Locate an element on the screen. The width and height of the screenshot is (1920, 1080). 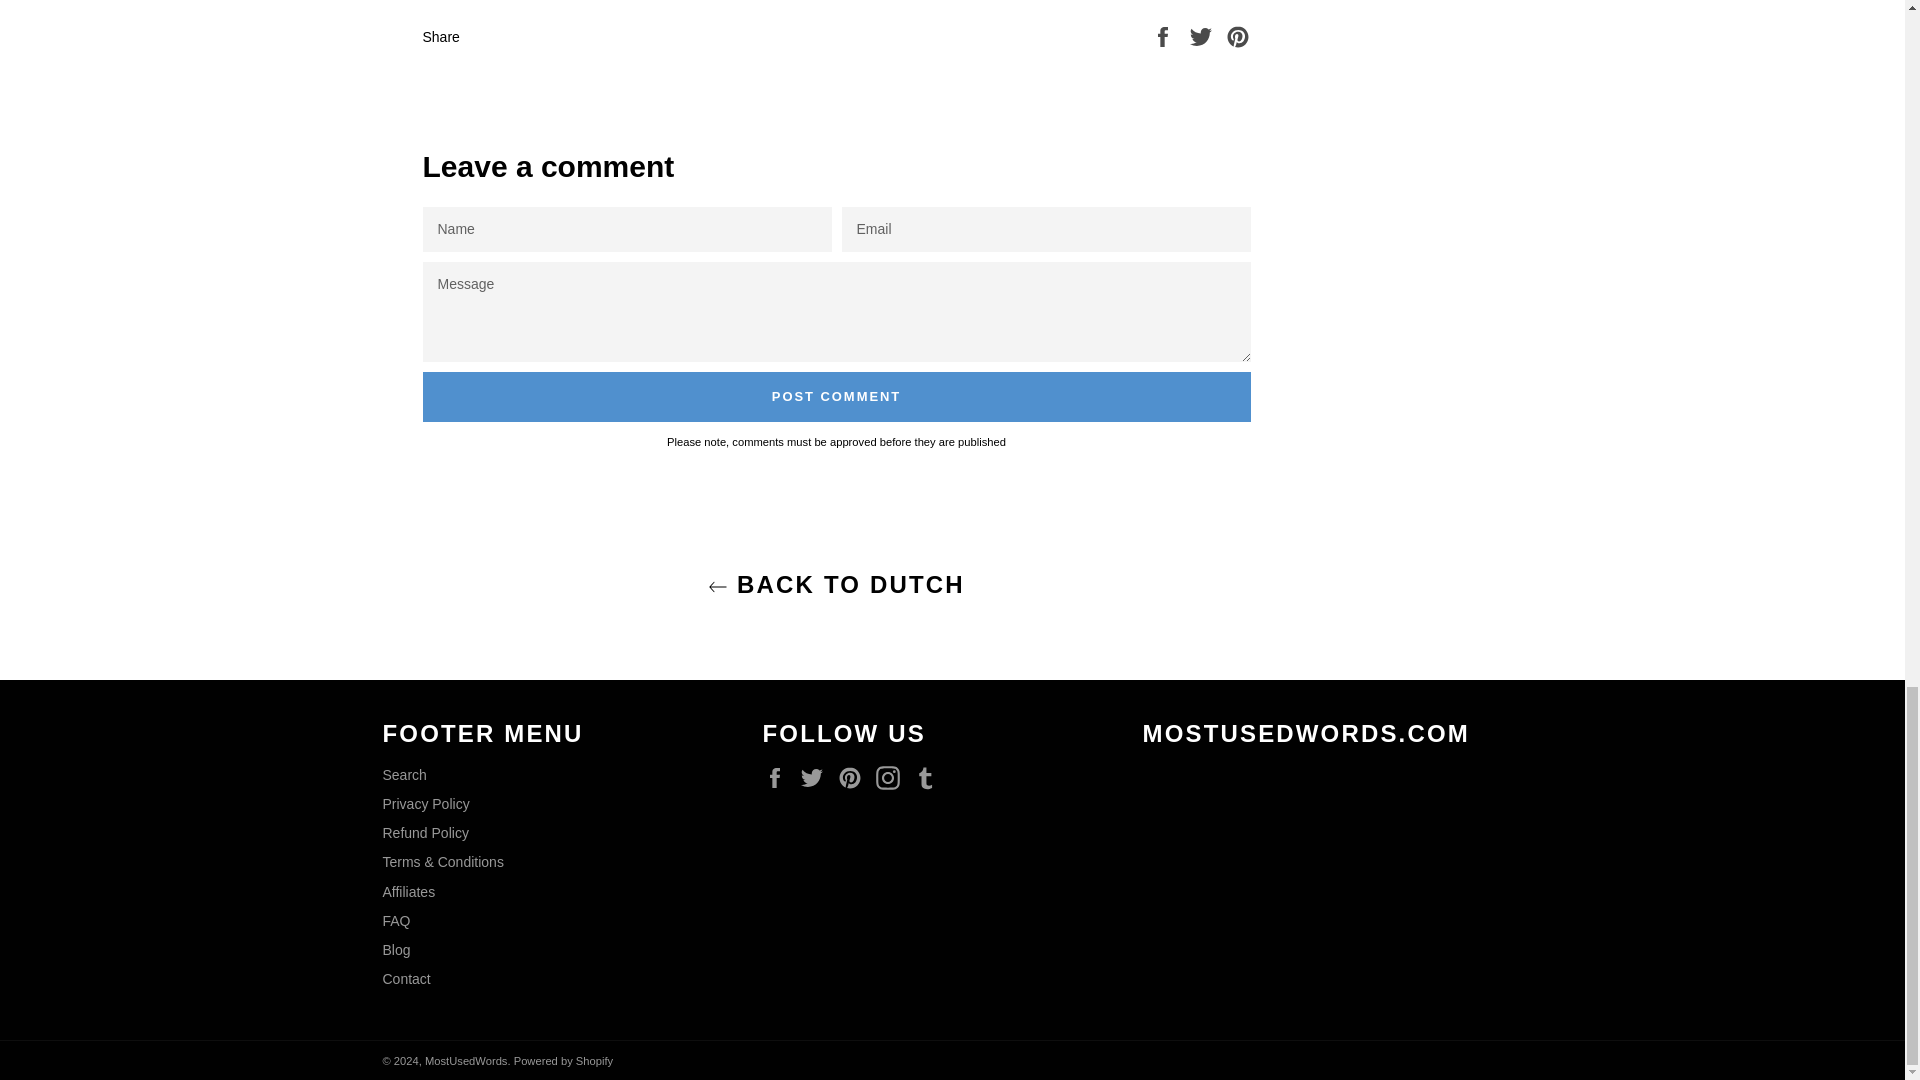
Pin on Pinterest is located at coordinates (1238, 36).